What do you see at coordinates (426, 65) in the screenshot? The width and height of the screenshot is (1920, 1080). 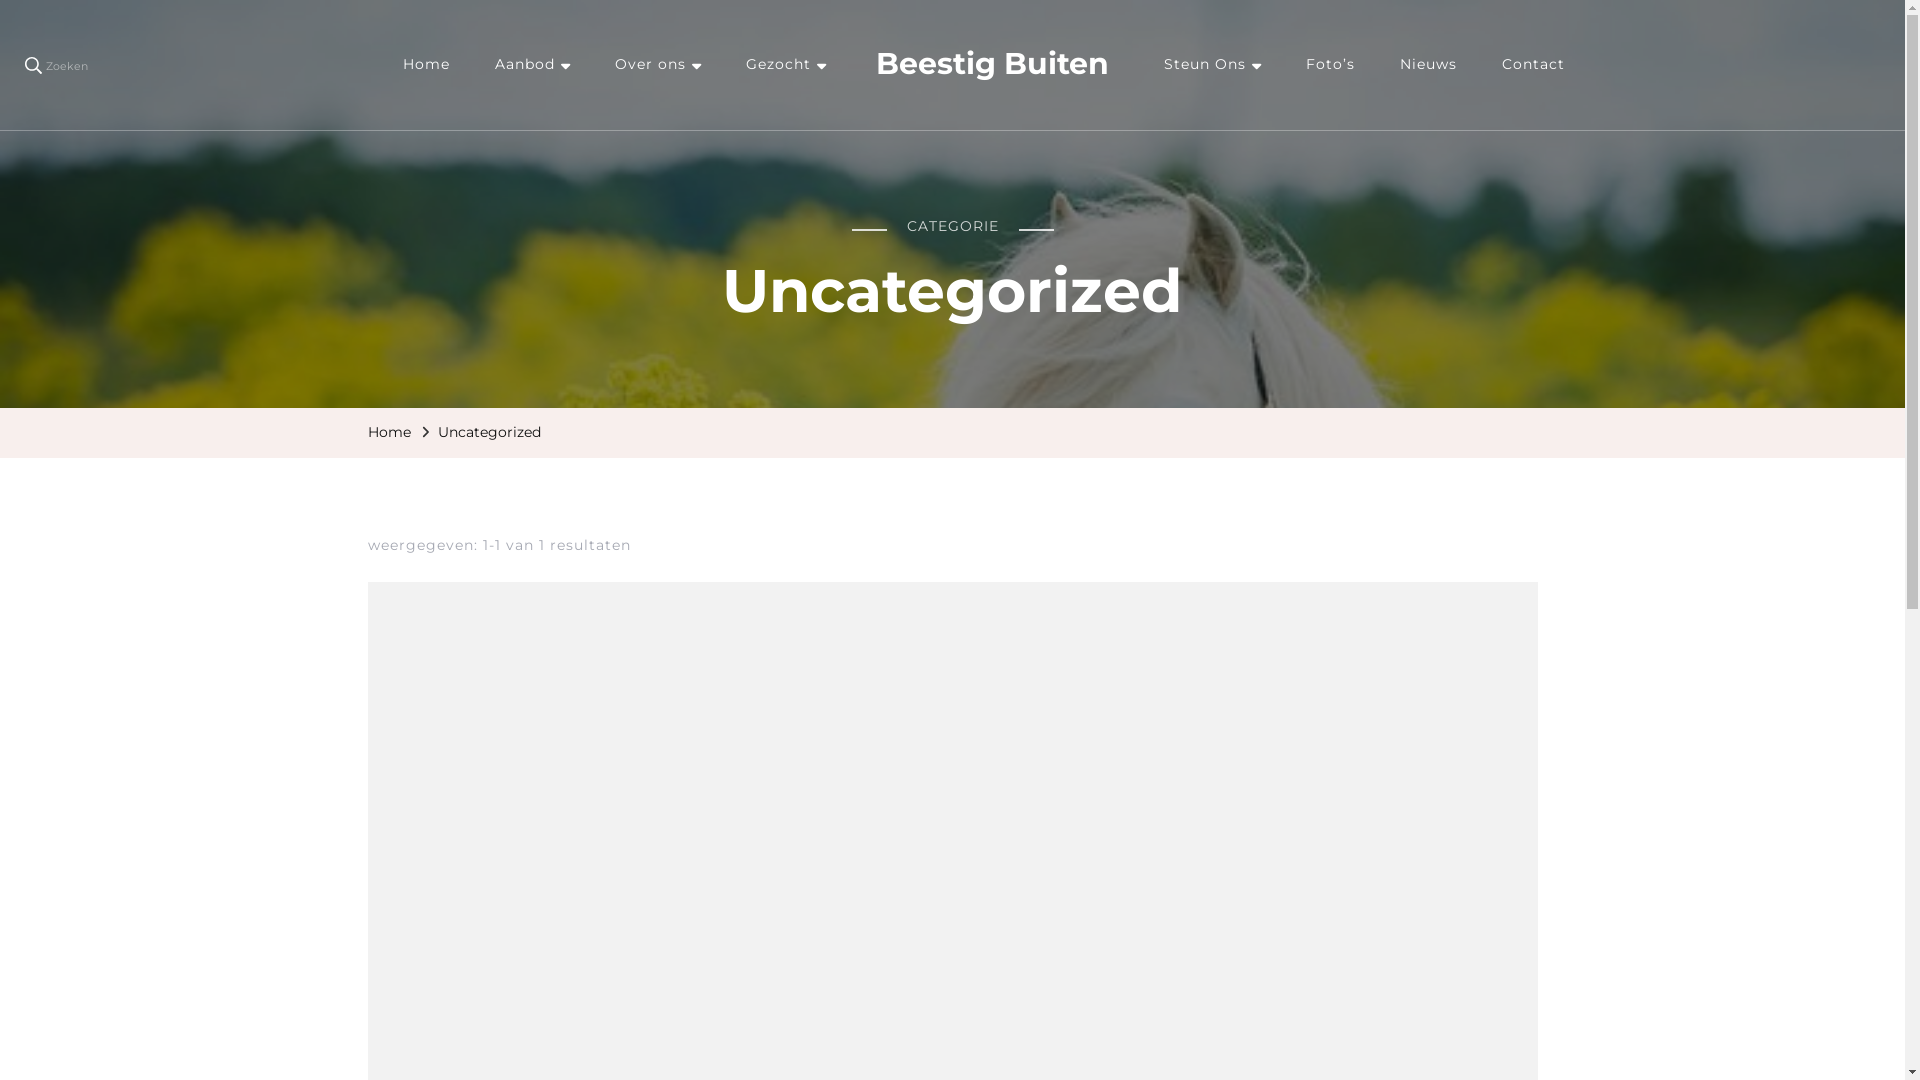 I see `Home` at bounding box center [426, 65].